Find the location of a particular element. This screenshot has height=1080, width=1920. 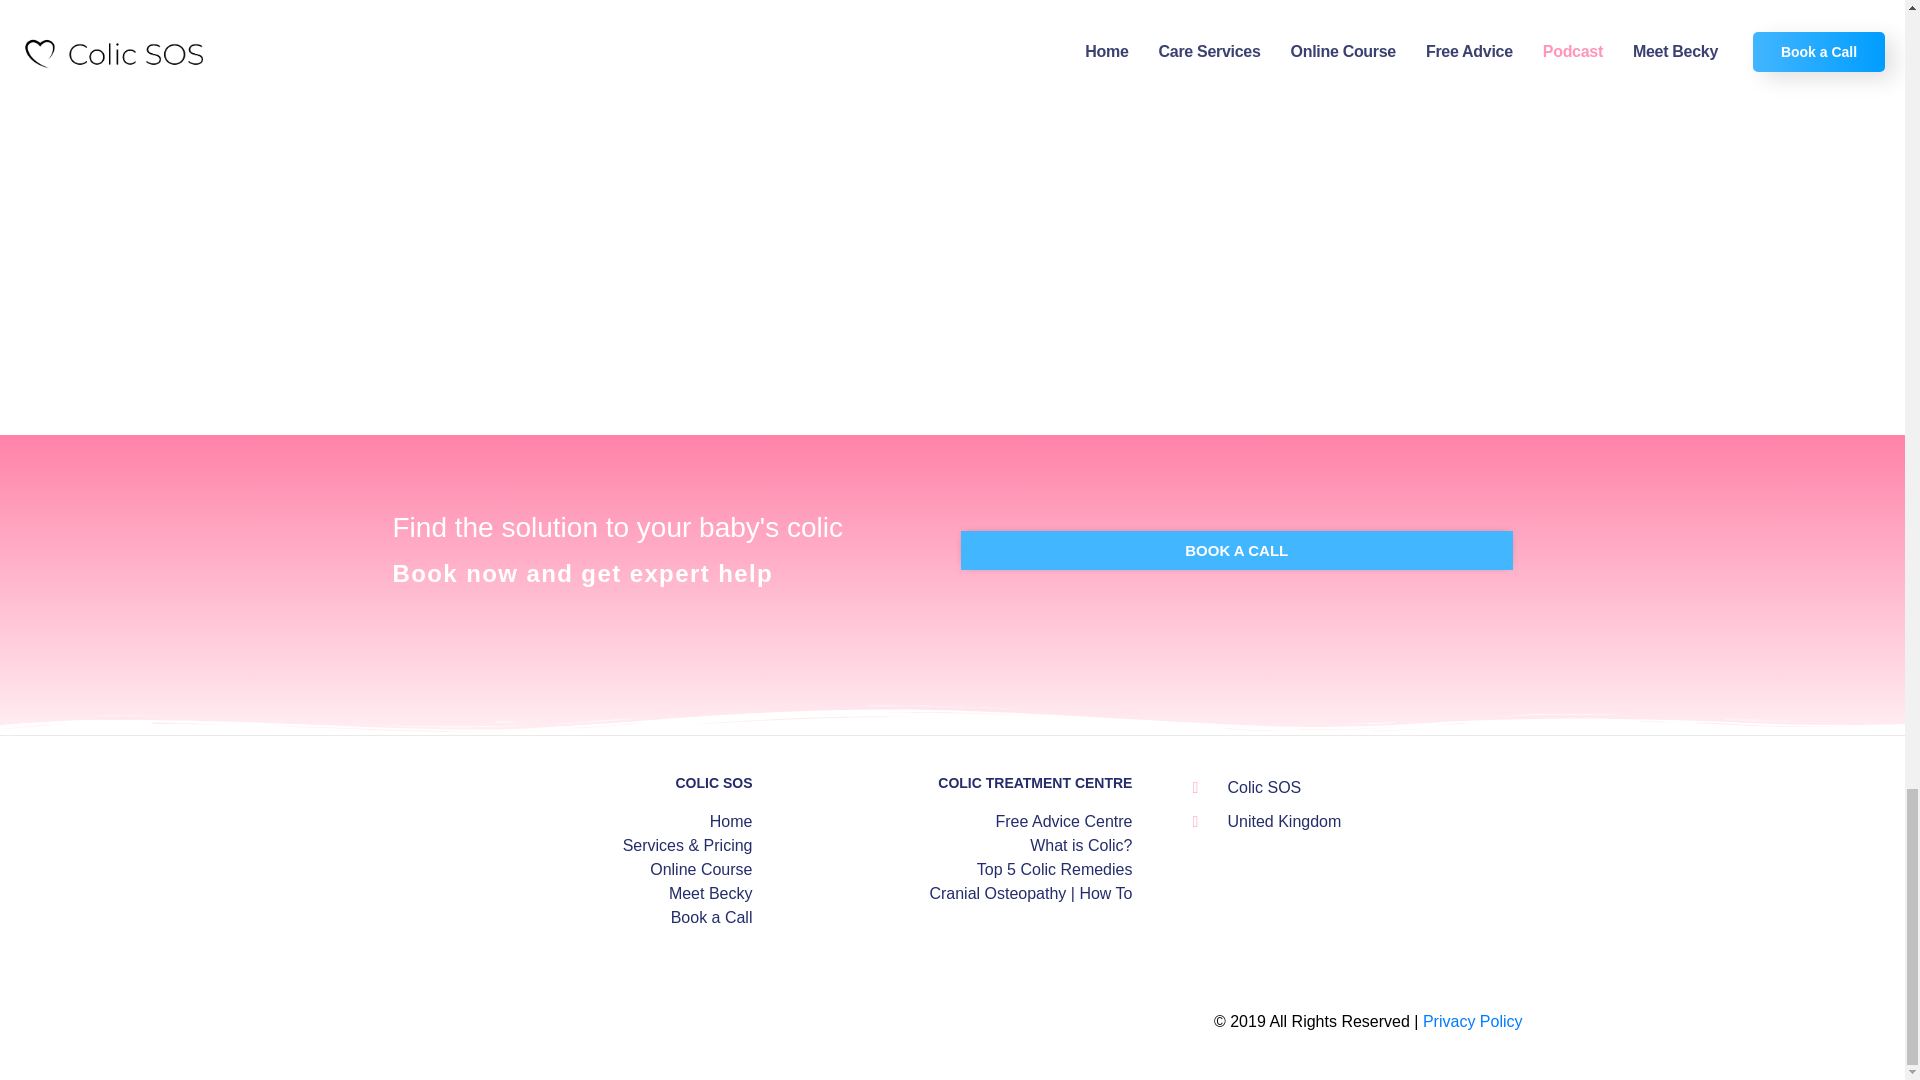

Book a Call is located at coordinates (572, 918).